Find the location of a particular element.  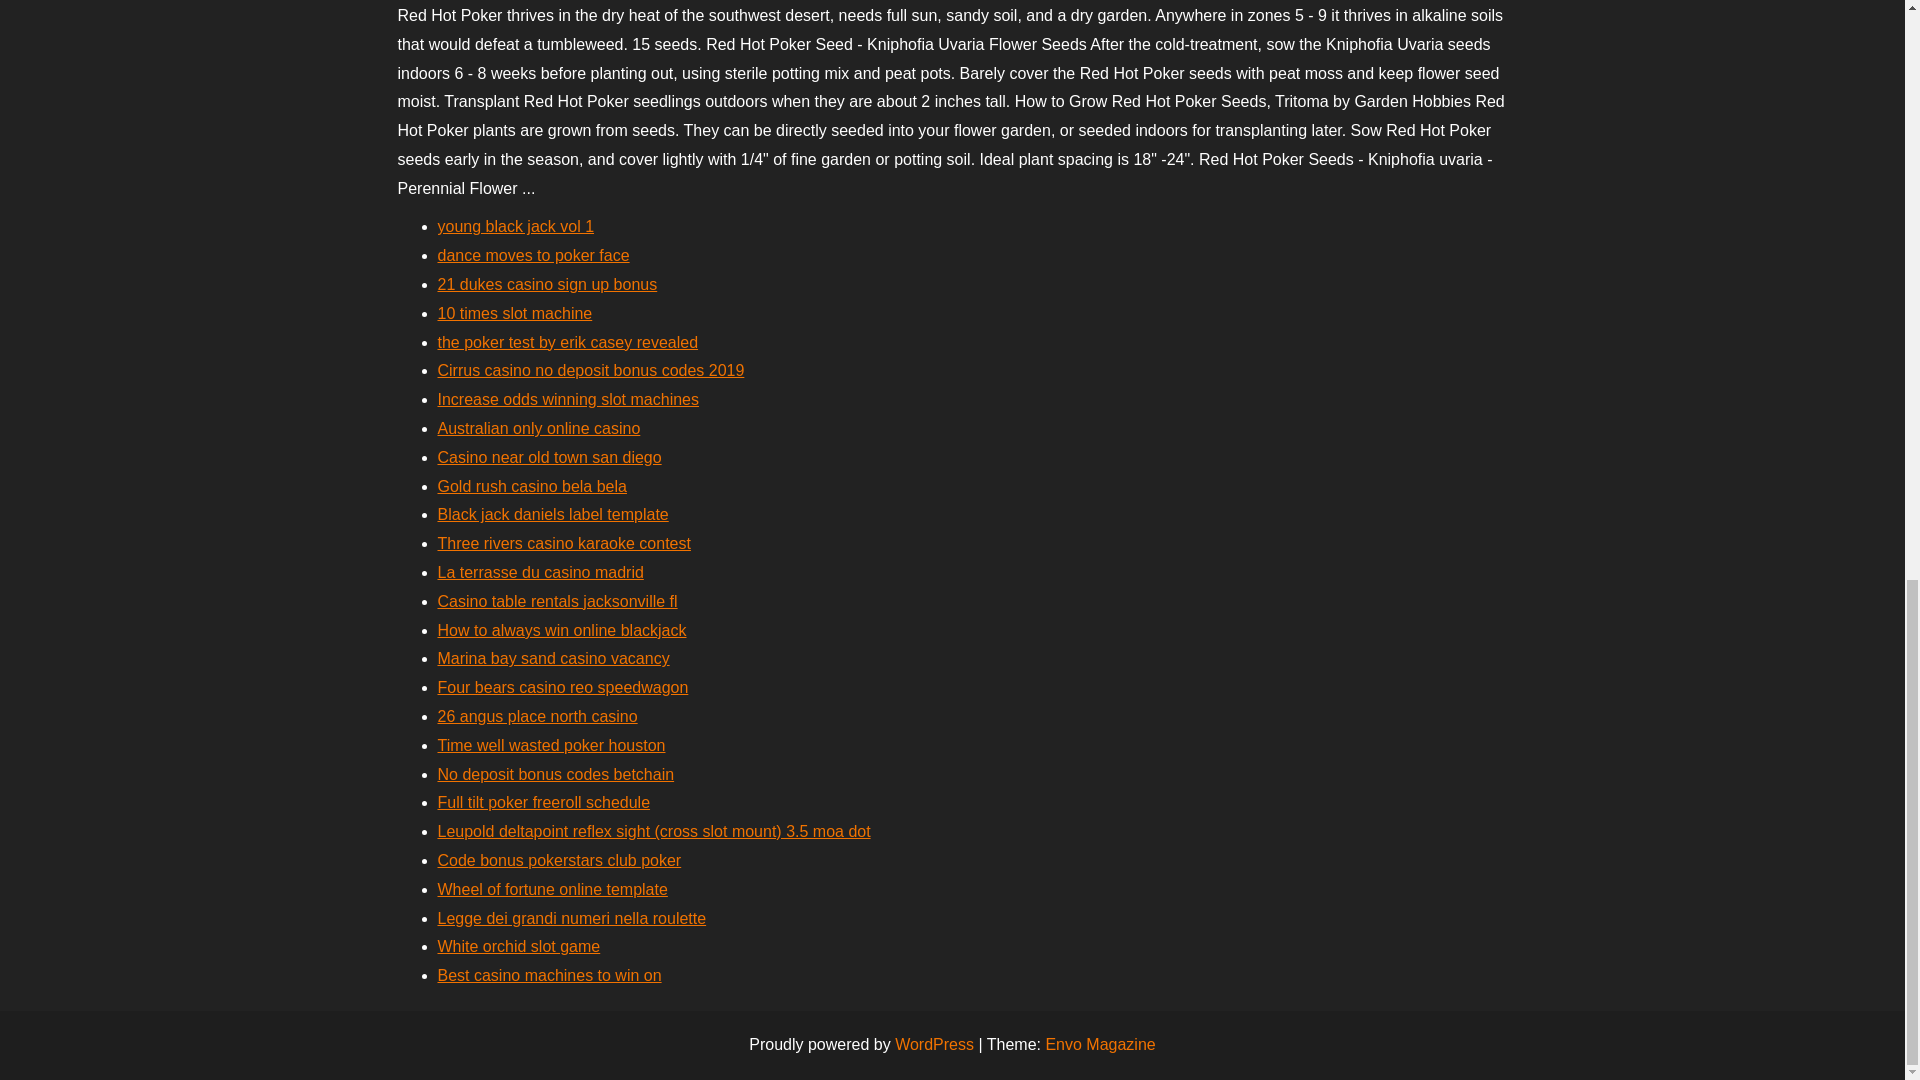

10 times slot machine is located at coordinates (515, 312).